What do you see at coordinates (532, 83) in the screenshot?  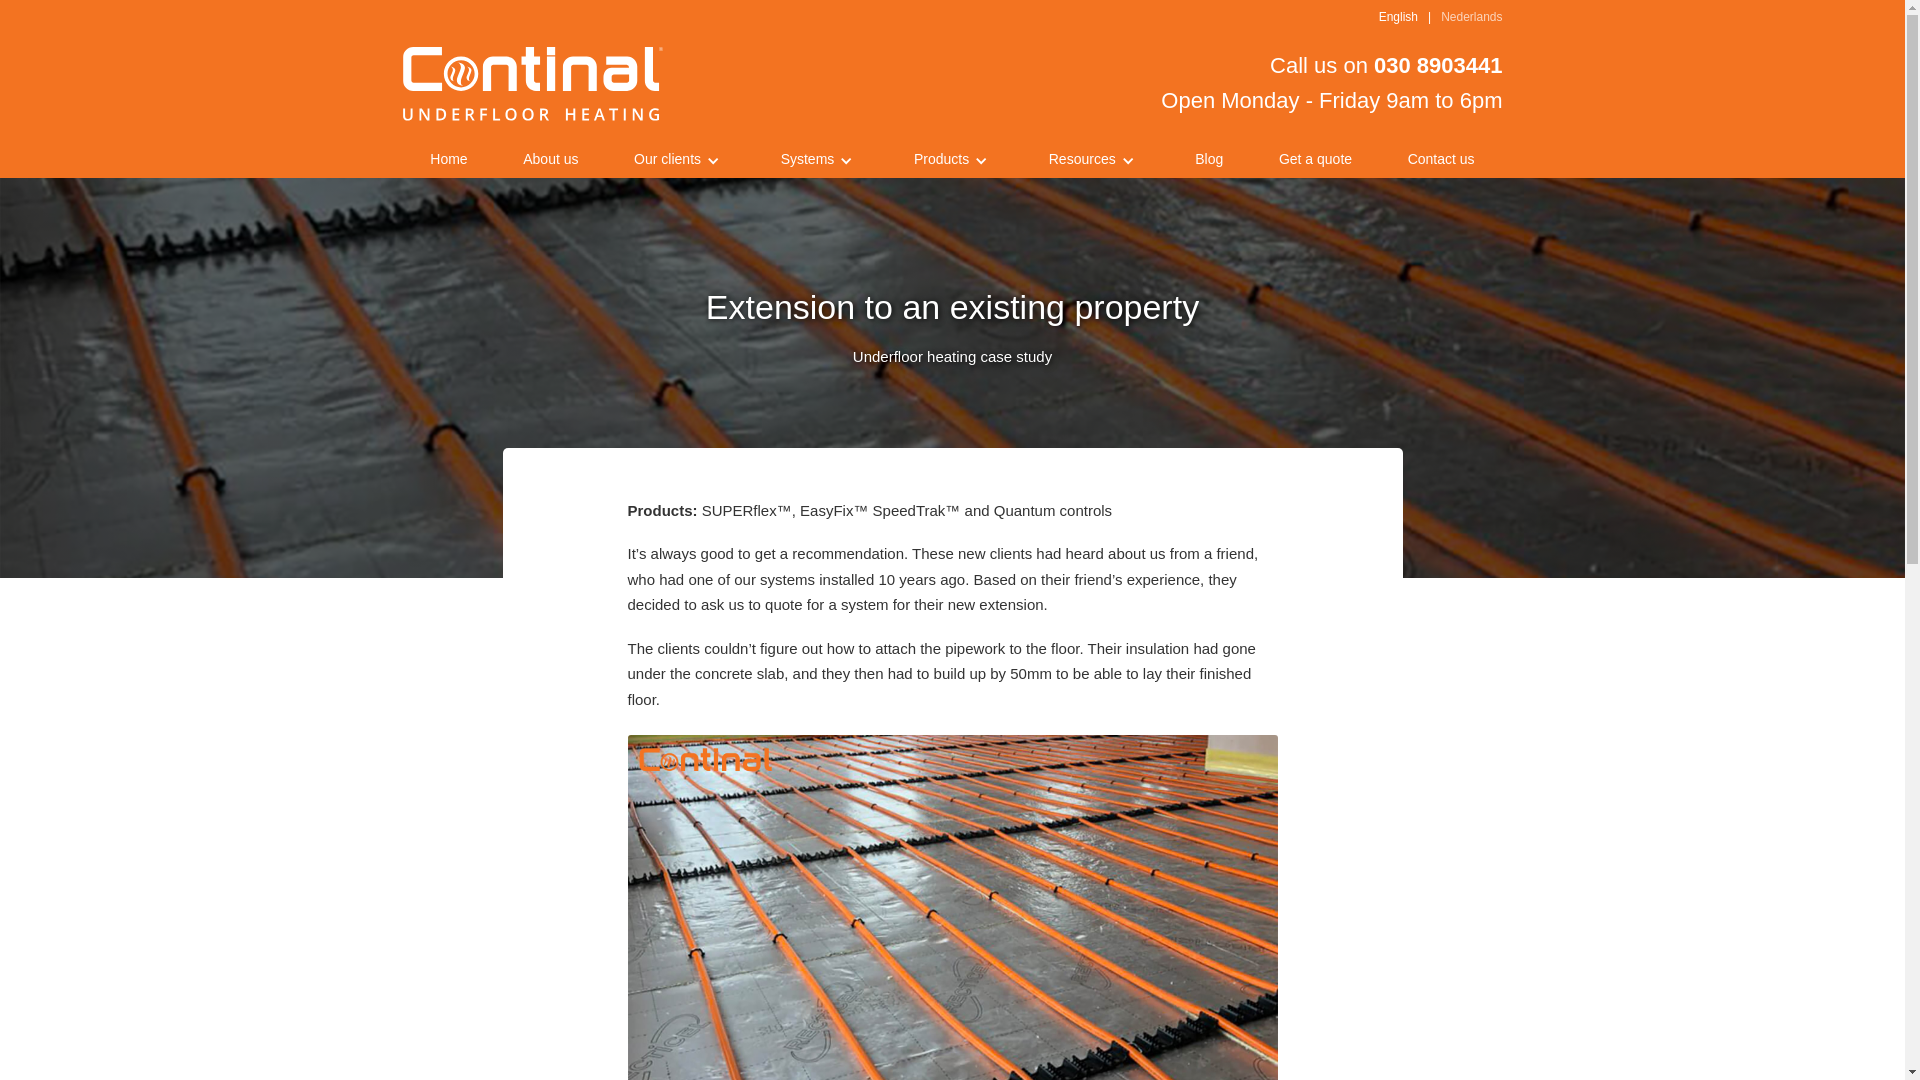 I see `Get a quote` at bounding box center [532, 83].